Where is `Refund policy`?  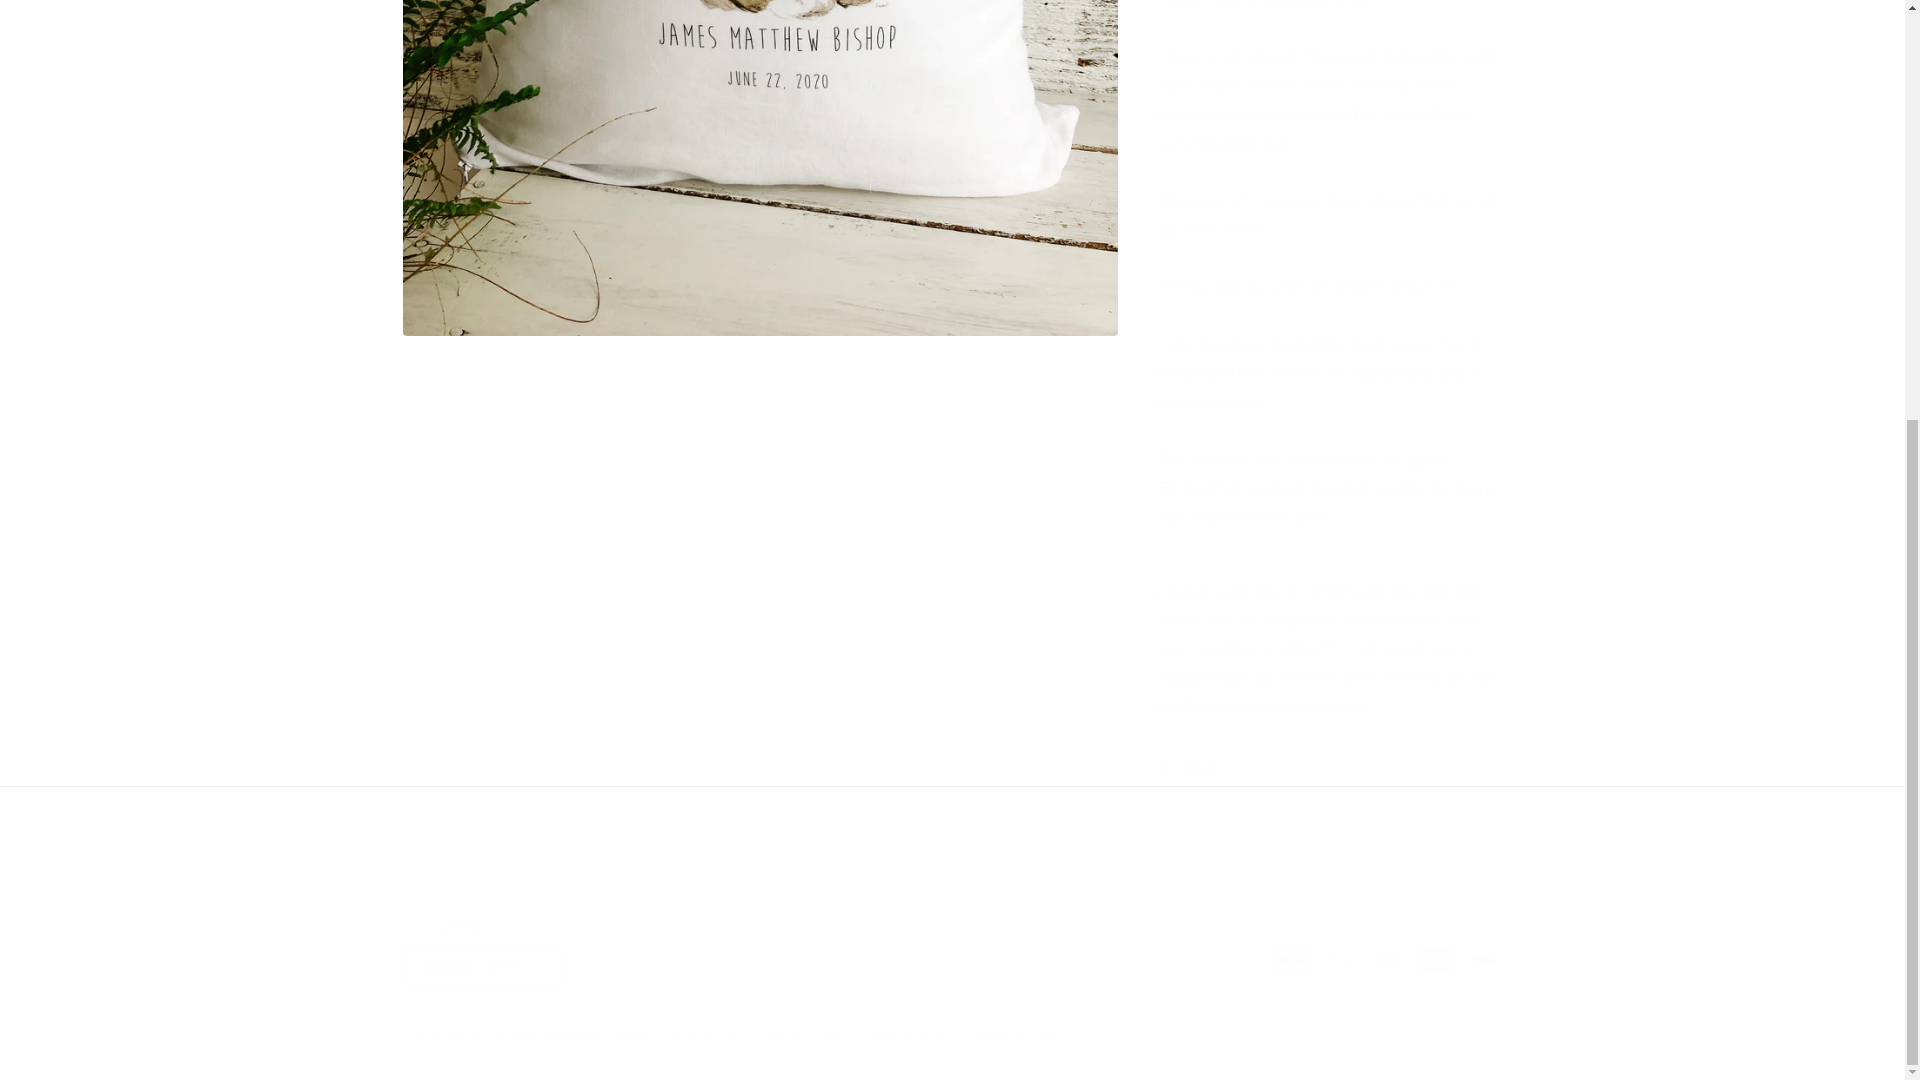 Refund policy is located at coordinates (712, 1037).